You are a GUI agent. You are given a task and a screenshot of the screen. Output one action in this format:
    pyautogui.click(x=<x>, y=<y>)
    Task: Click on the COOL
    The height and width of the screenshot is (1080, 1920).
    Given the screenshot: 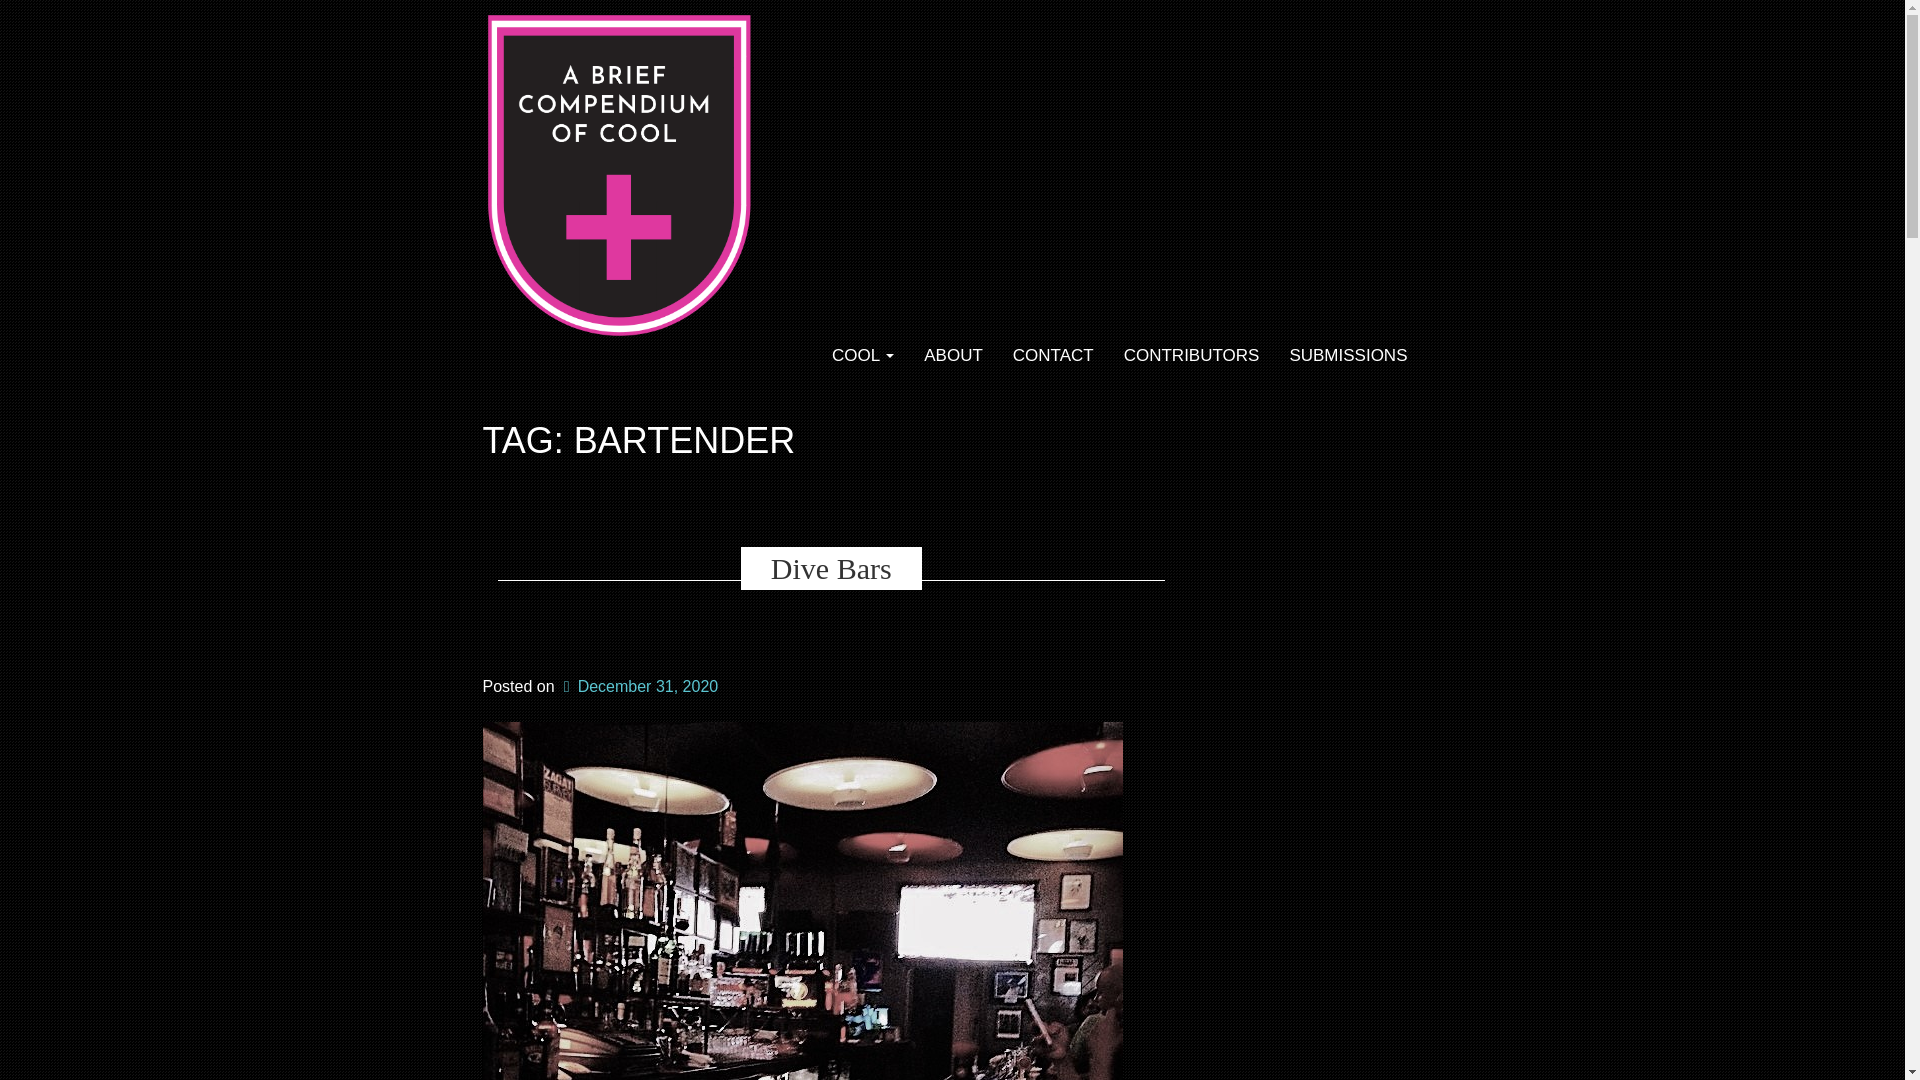 What is the action you would take?
    pyautogui.click(x=862, y=356)
    